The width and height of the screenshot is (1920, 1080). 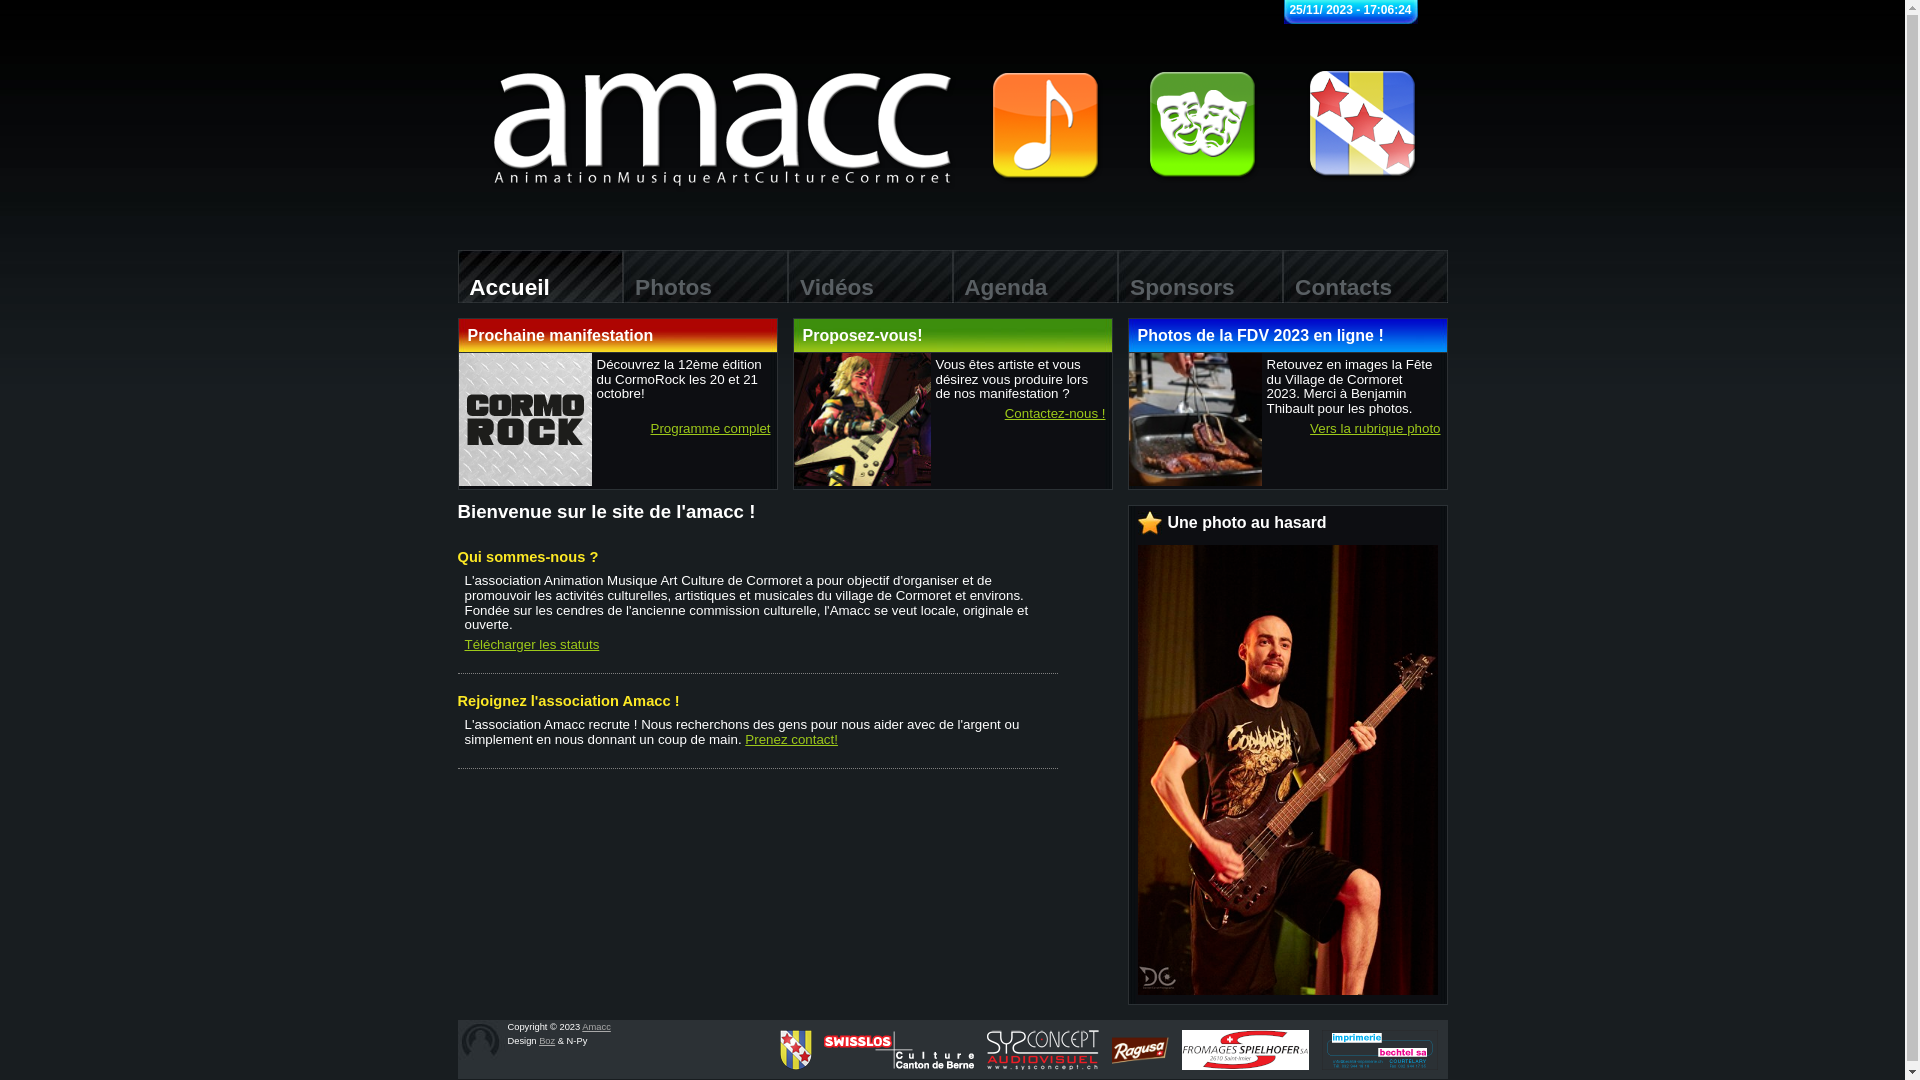 I want to click on Vers la rubrique photo, so click(x=1375, y=430).